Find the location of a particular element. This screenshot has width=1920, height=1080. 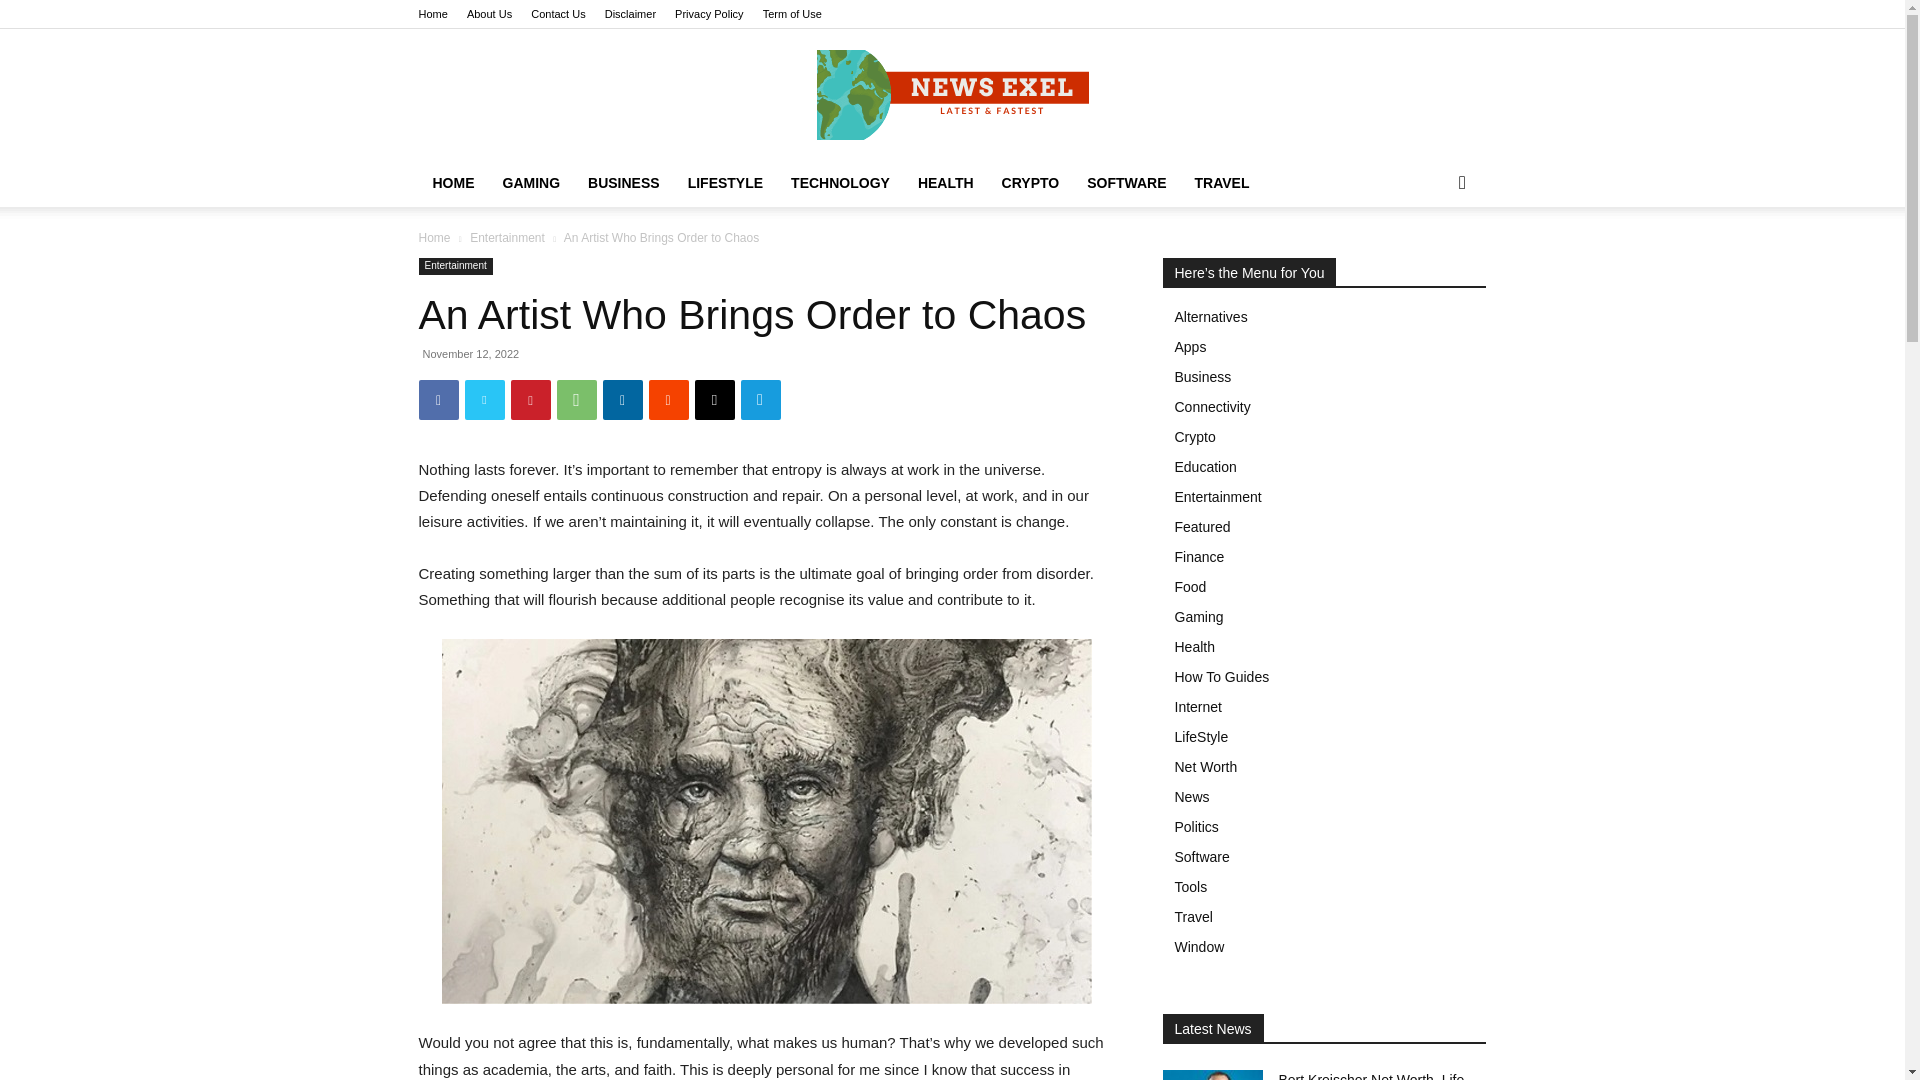

Disclaimer is located at coordinates (630, 14).